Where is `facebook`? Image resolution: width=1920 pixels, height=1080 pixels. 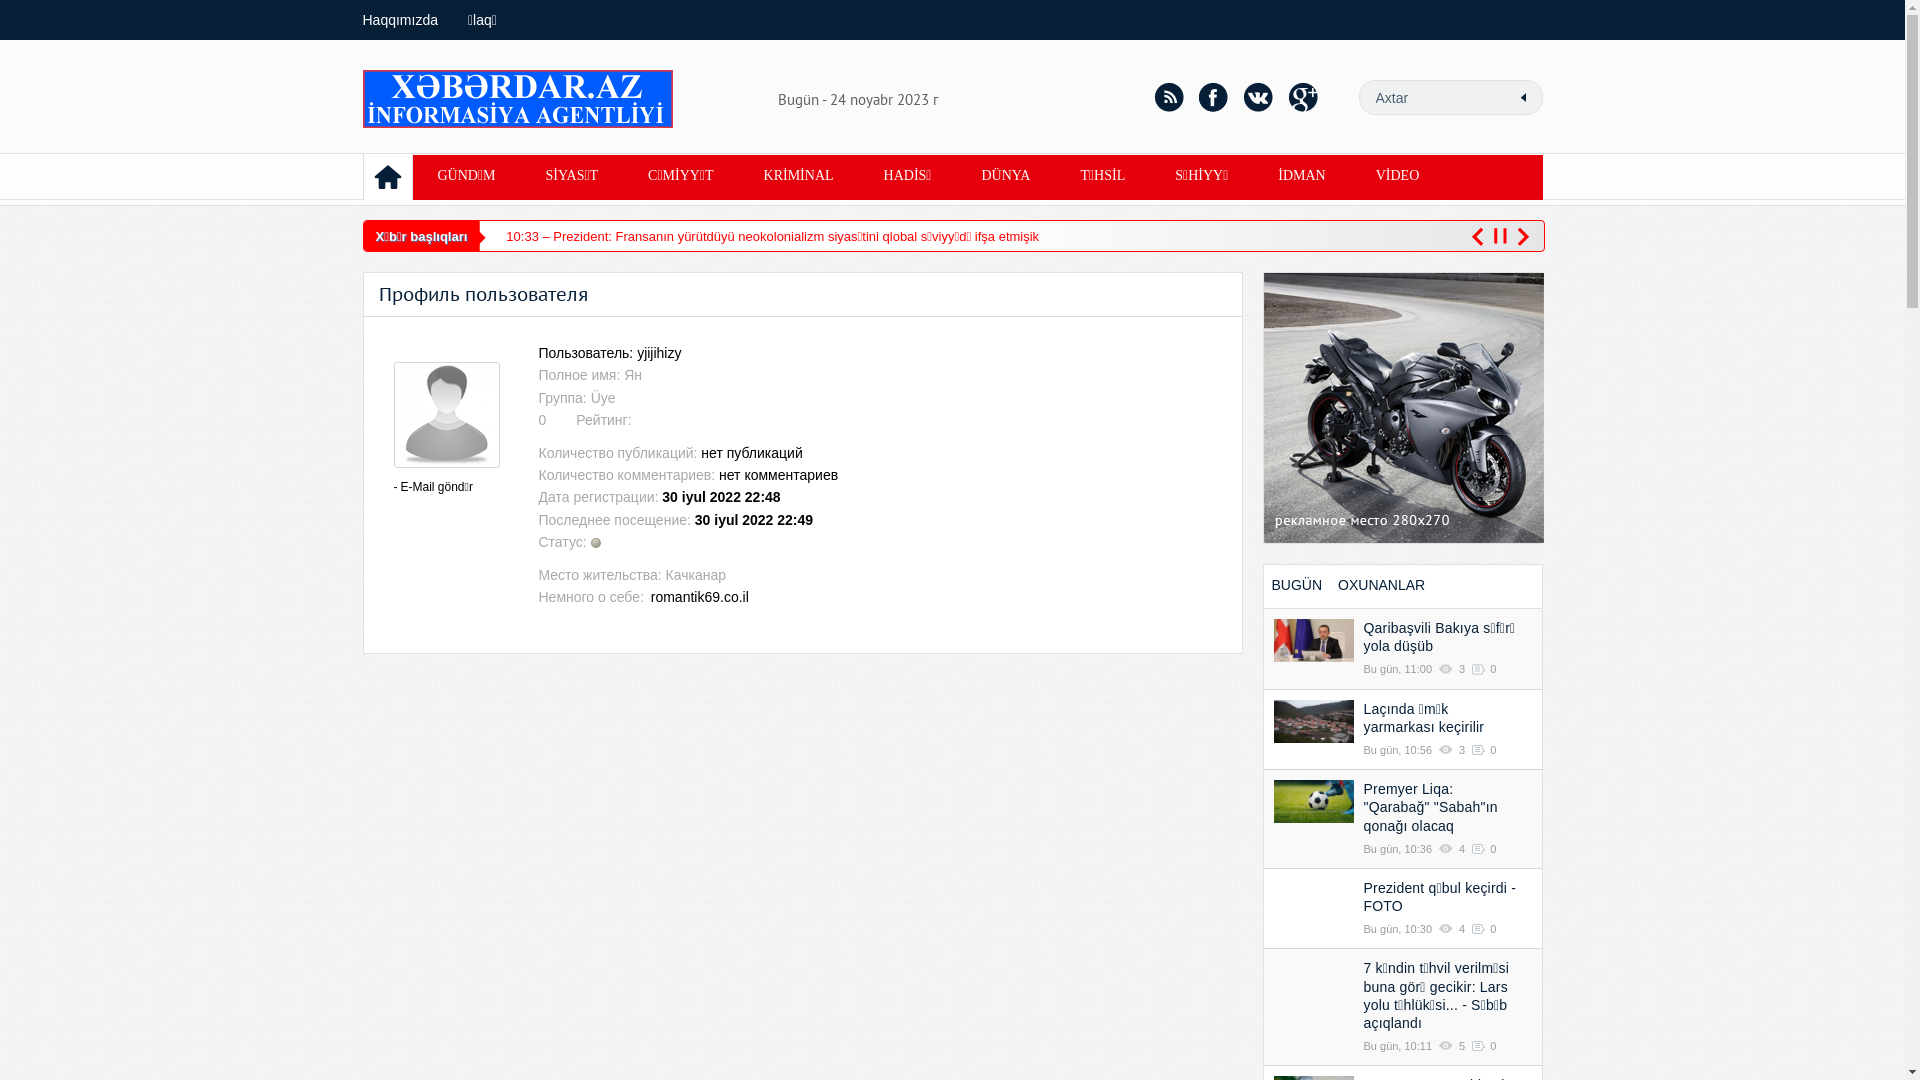 facebook is located at coordinates (1213, 97).